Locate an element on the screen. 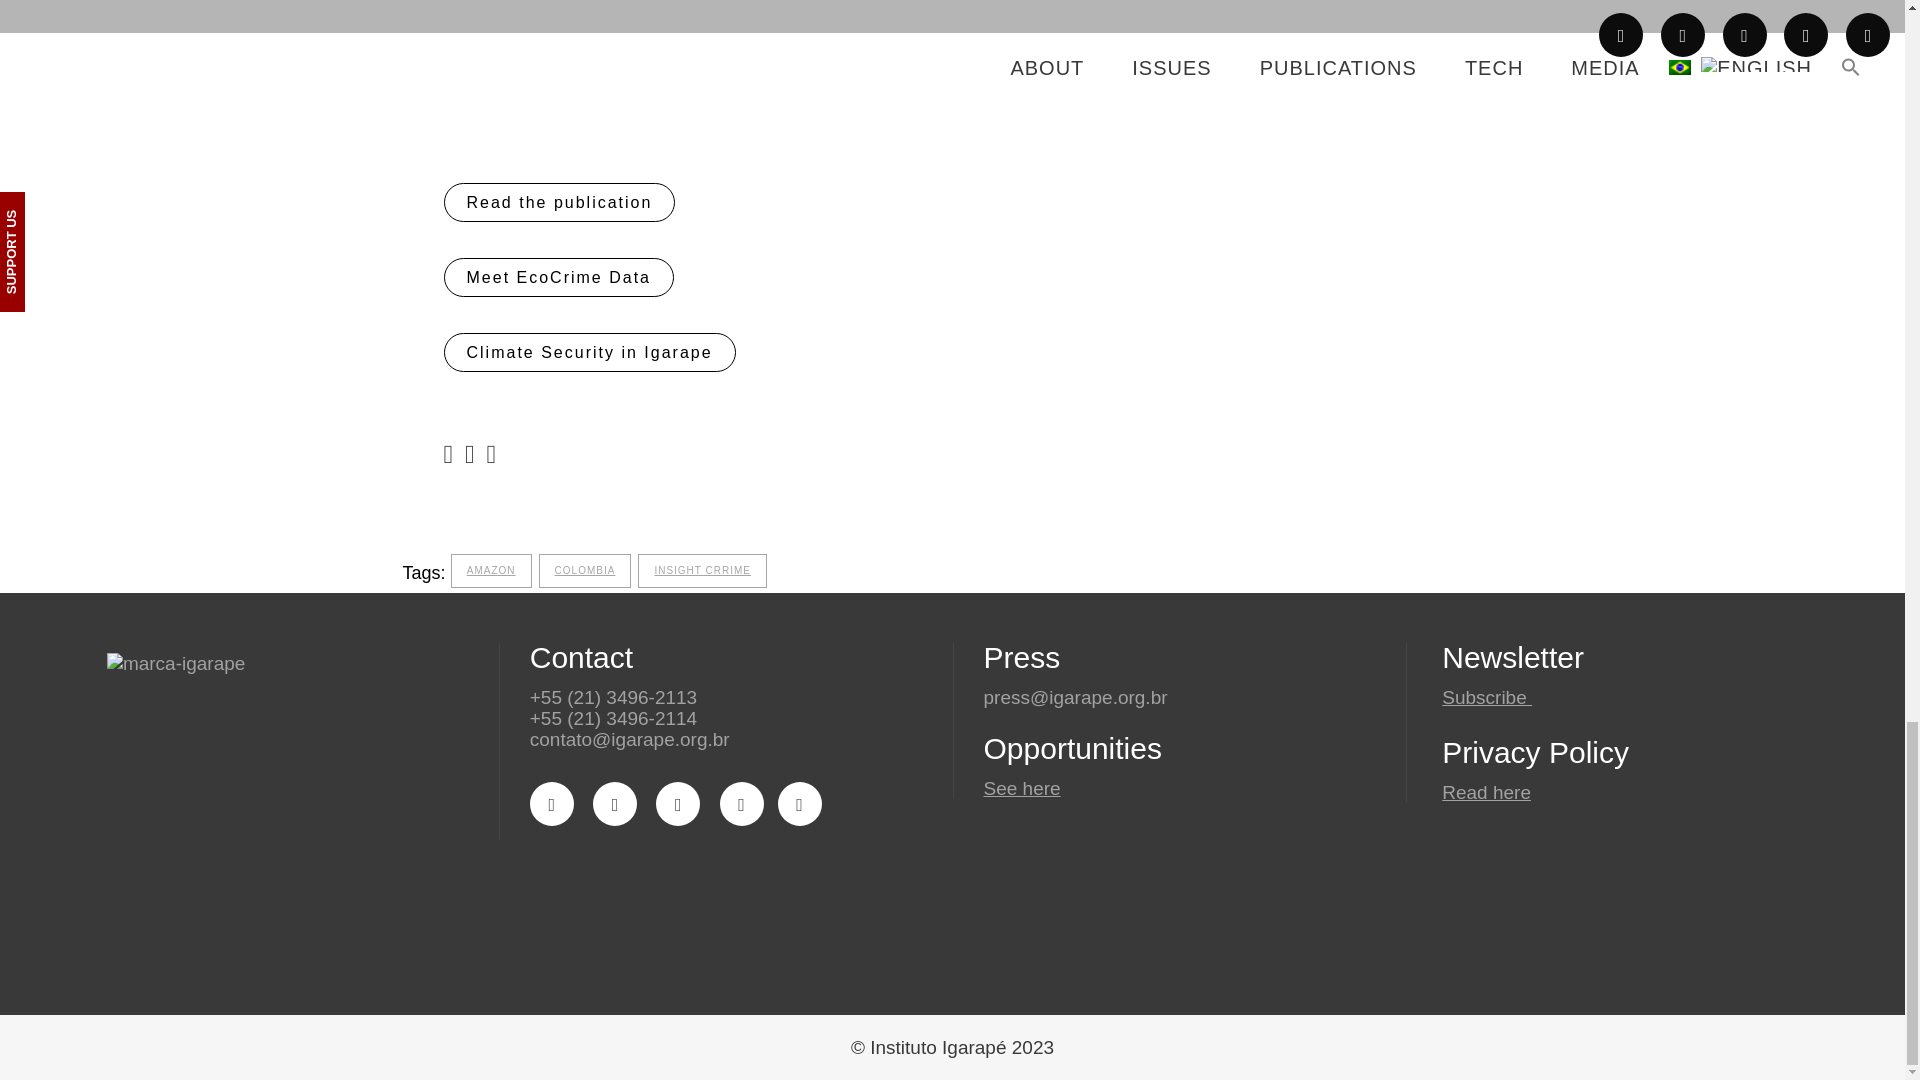 This screenshot has height=1080, width=1920. Share on Twitter is located at coordinates (469, 453).